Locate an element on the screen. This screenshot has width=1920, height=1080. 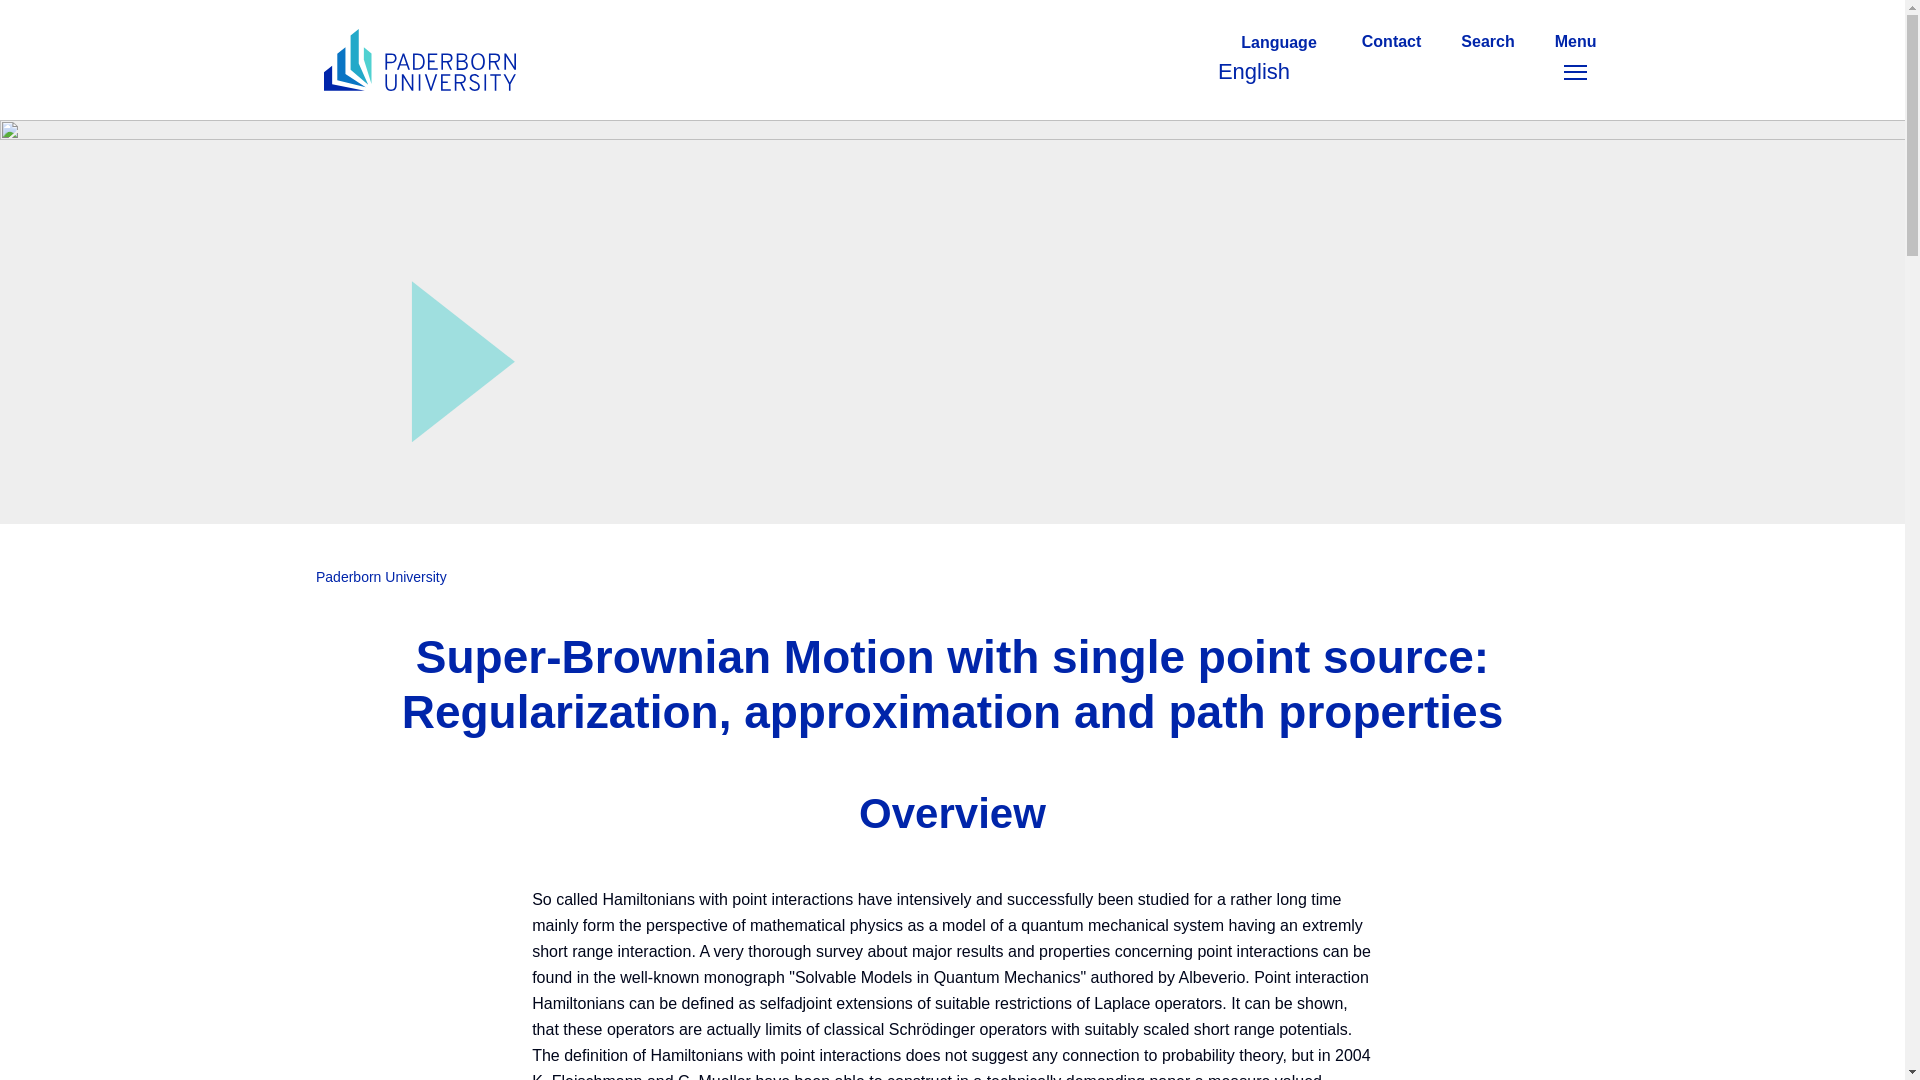
Contact is located at coordinates (1575, 60).